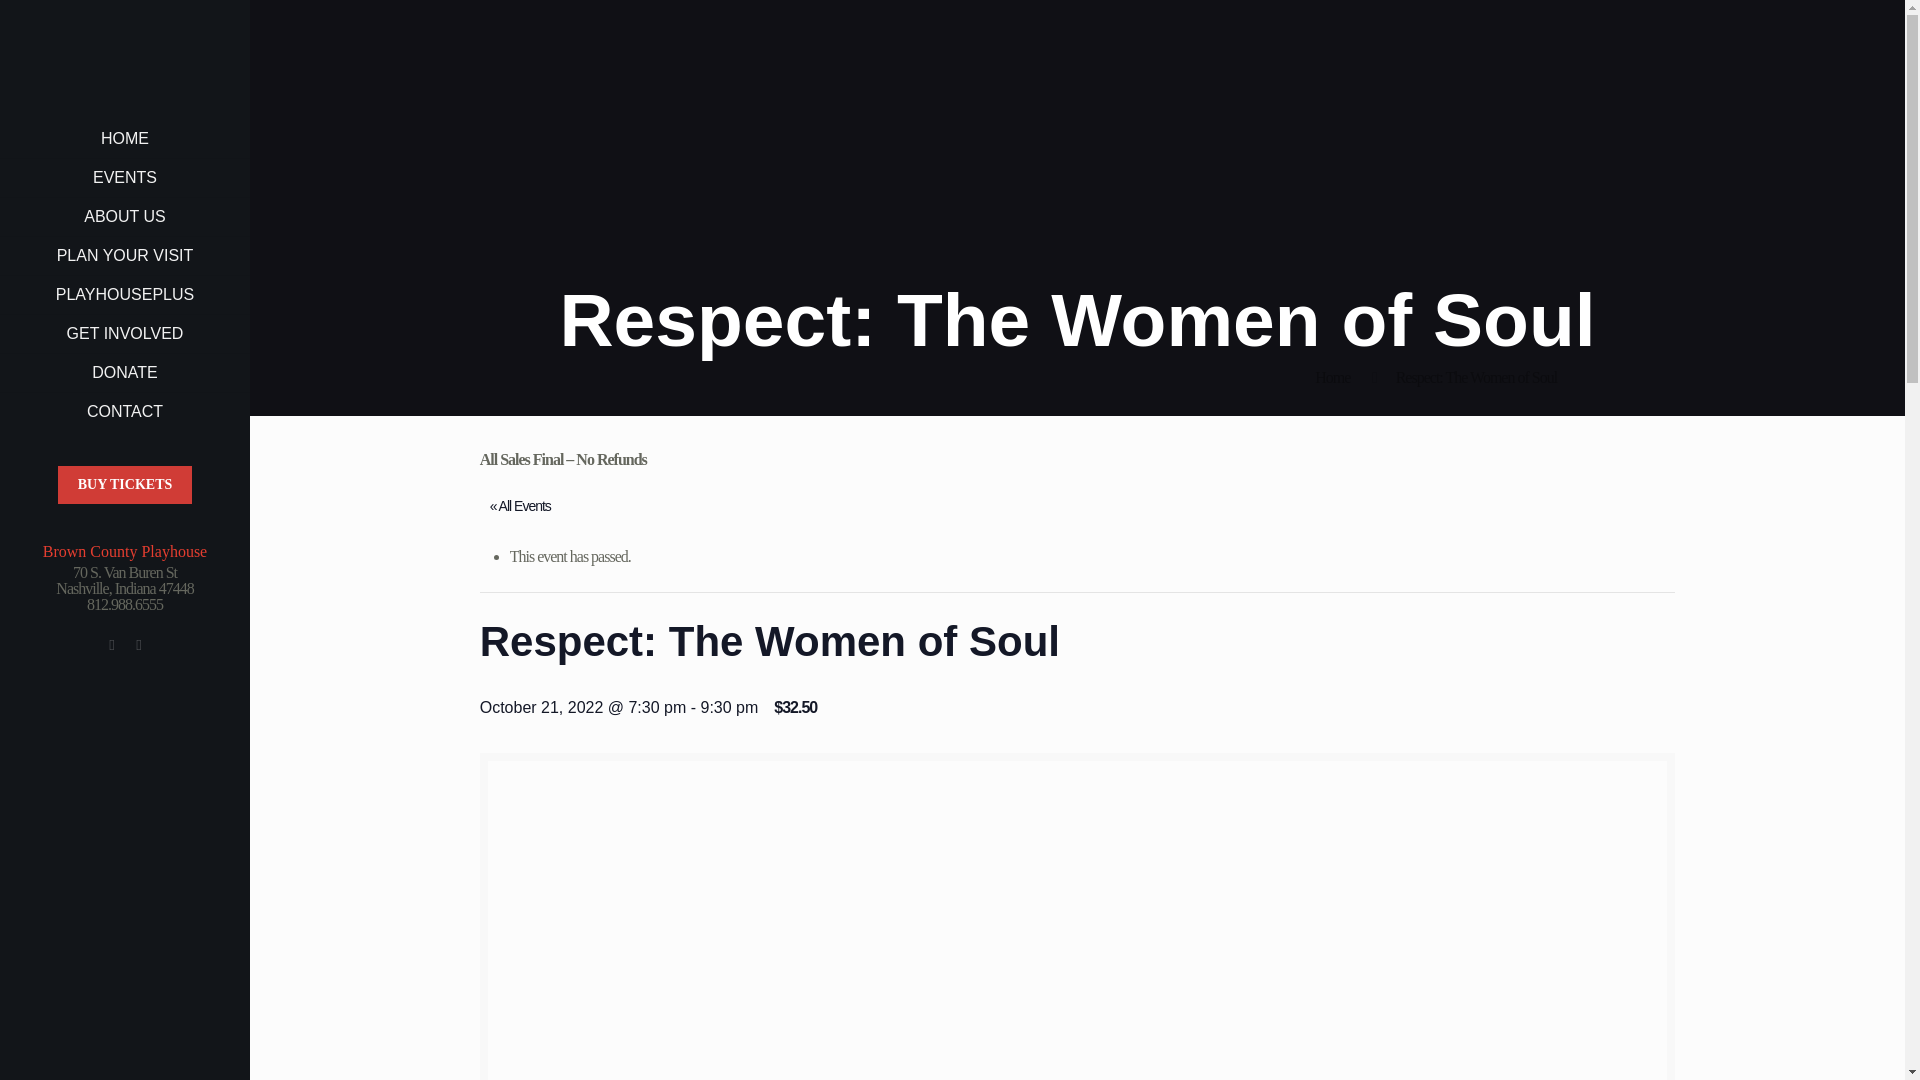 This screenshot has width=1920, height=1080. What do you see at coordinates (124, 178) in the screenshot?
I see `EVENTS` at bounding box center [124, 178].